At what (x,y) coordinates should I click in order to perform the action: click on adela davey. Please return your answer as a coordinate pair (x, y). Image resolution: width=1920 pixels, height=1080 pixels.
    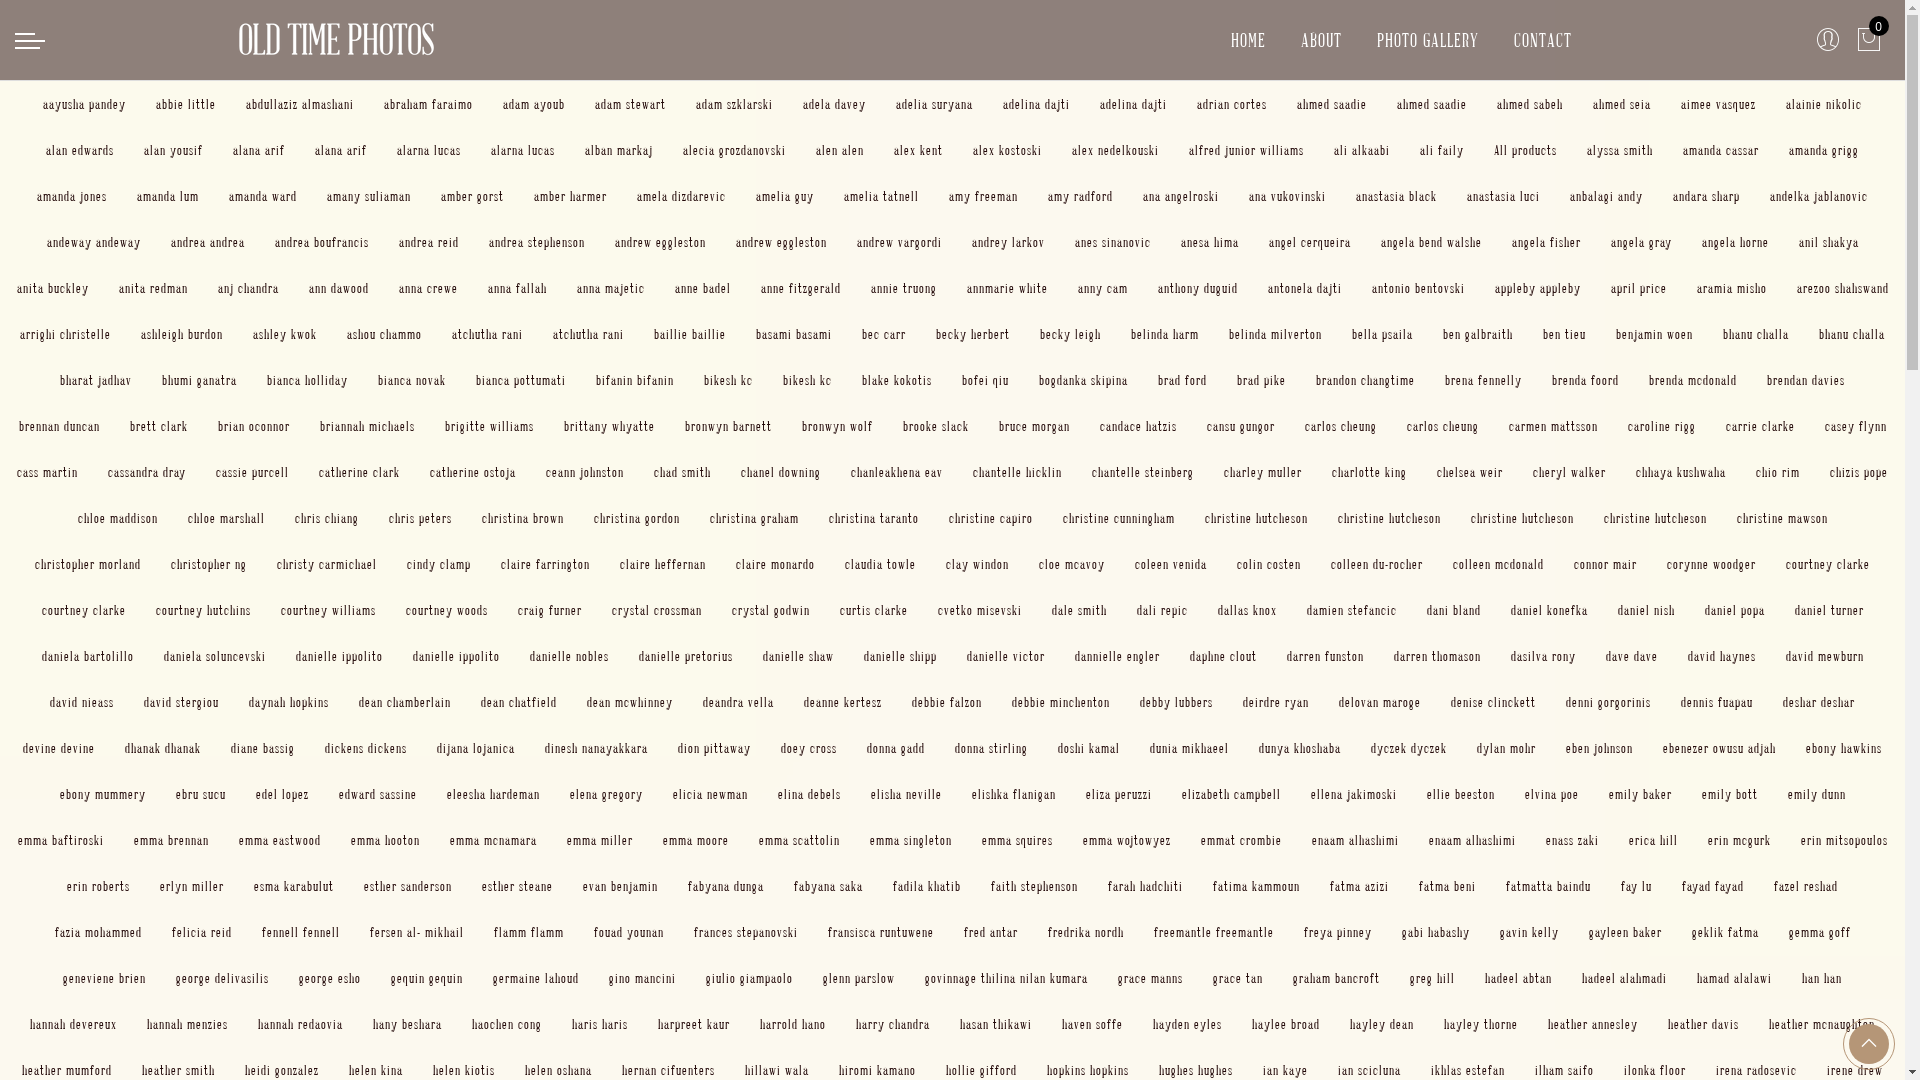
    Looking at the image, I should click on (834, 104).